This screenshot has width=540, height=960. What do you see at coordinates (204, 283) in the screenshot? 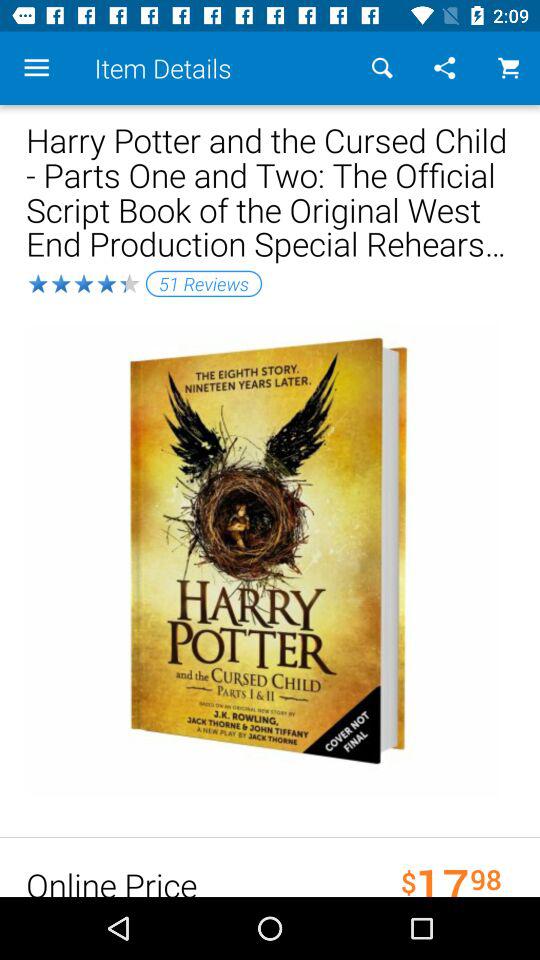
I see `open the item below the harry potter and item` at bounding box center [204, 283].